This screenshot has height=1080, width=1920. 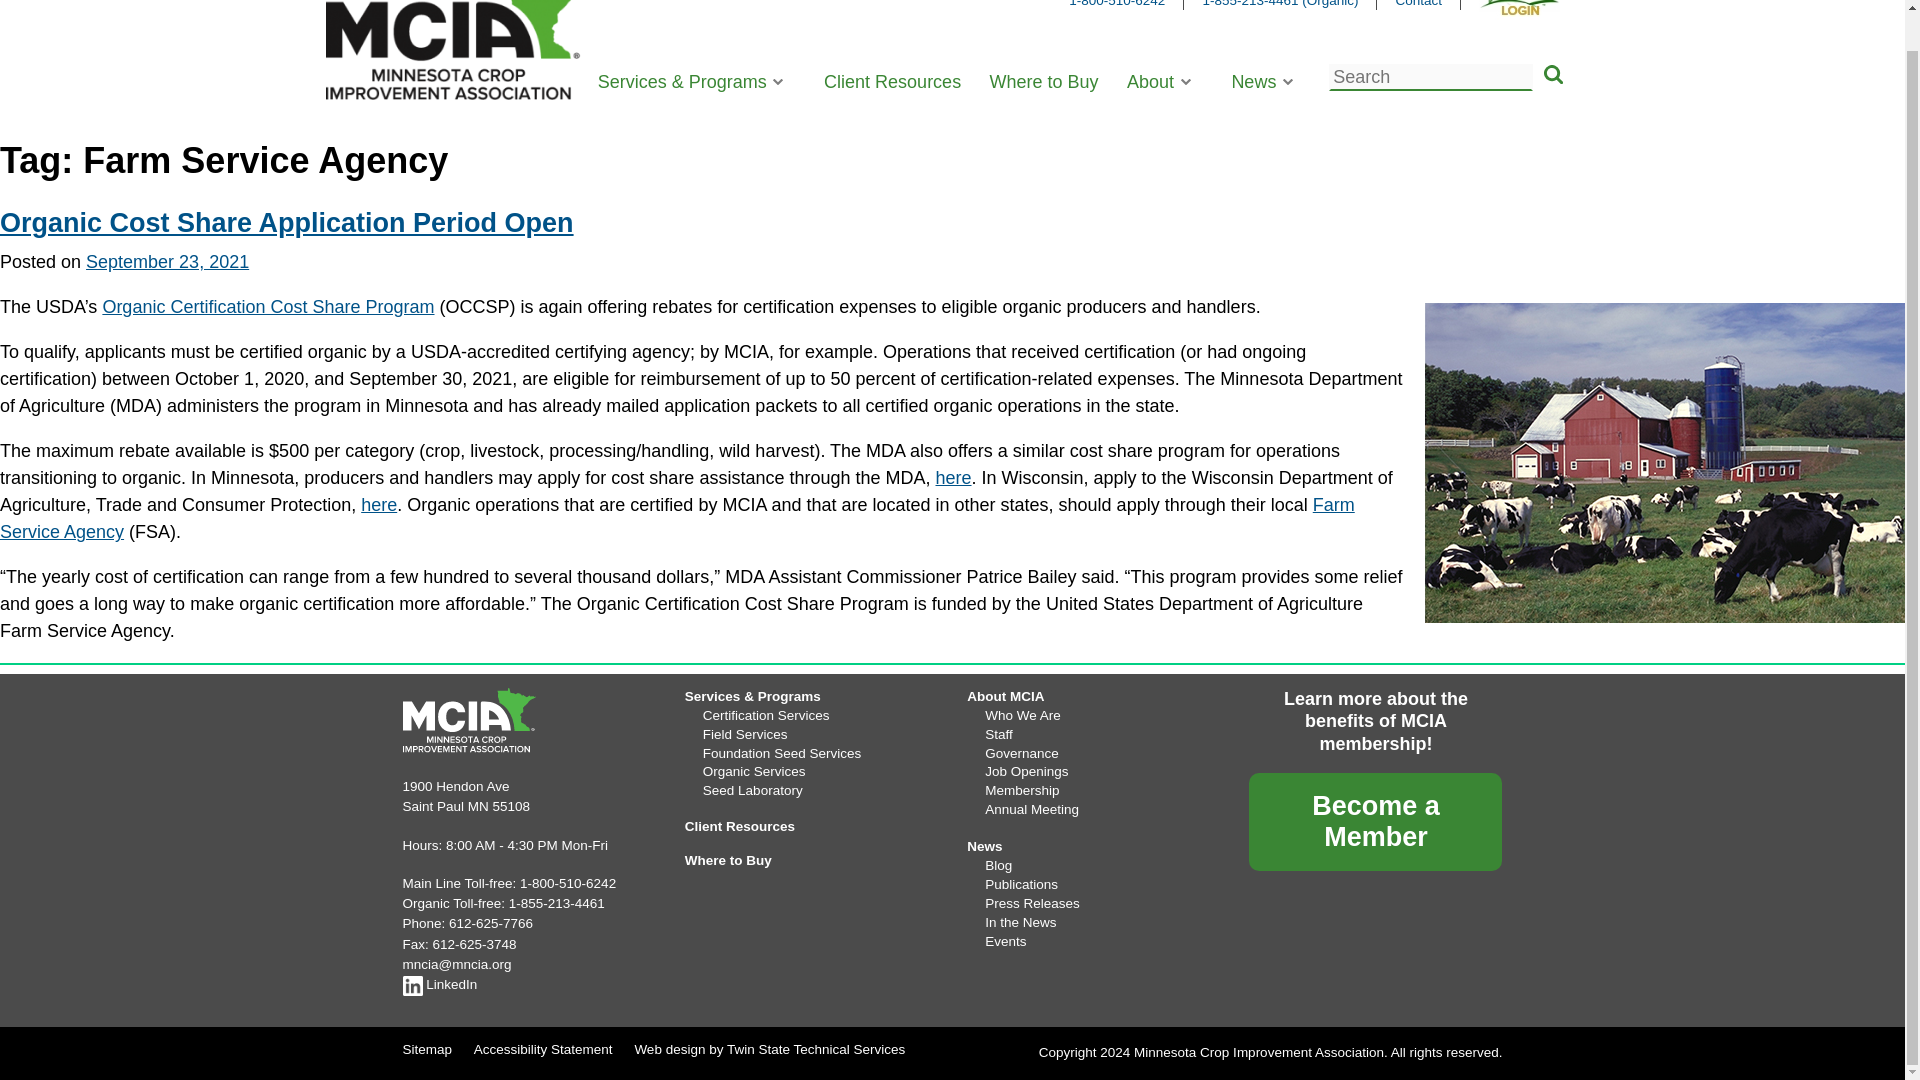 I want to click on Contact, so click(x=1418, y=4).